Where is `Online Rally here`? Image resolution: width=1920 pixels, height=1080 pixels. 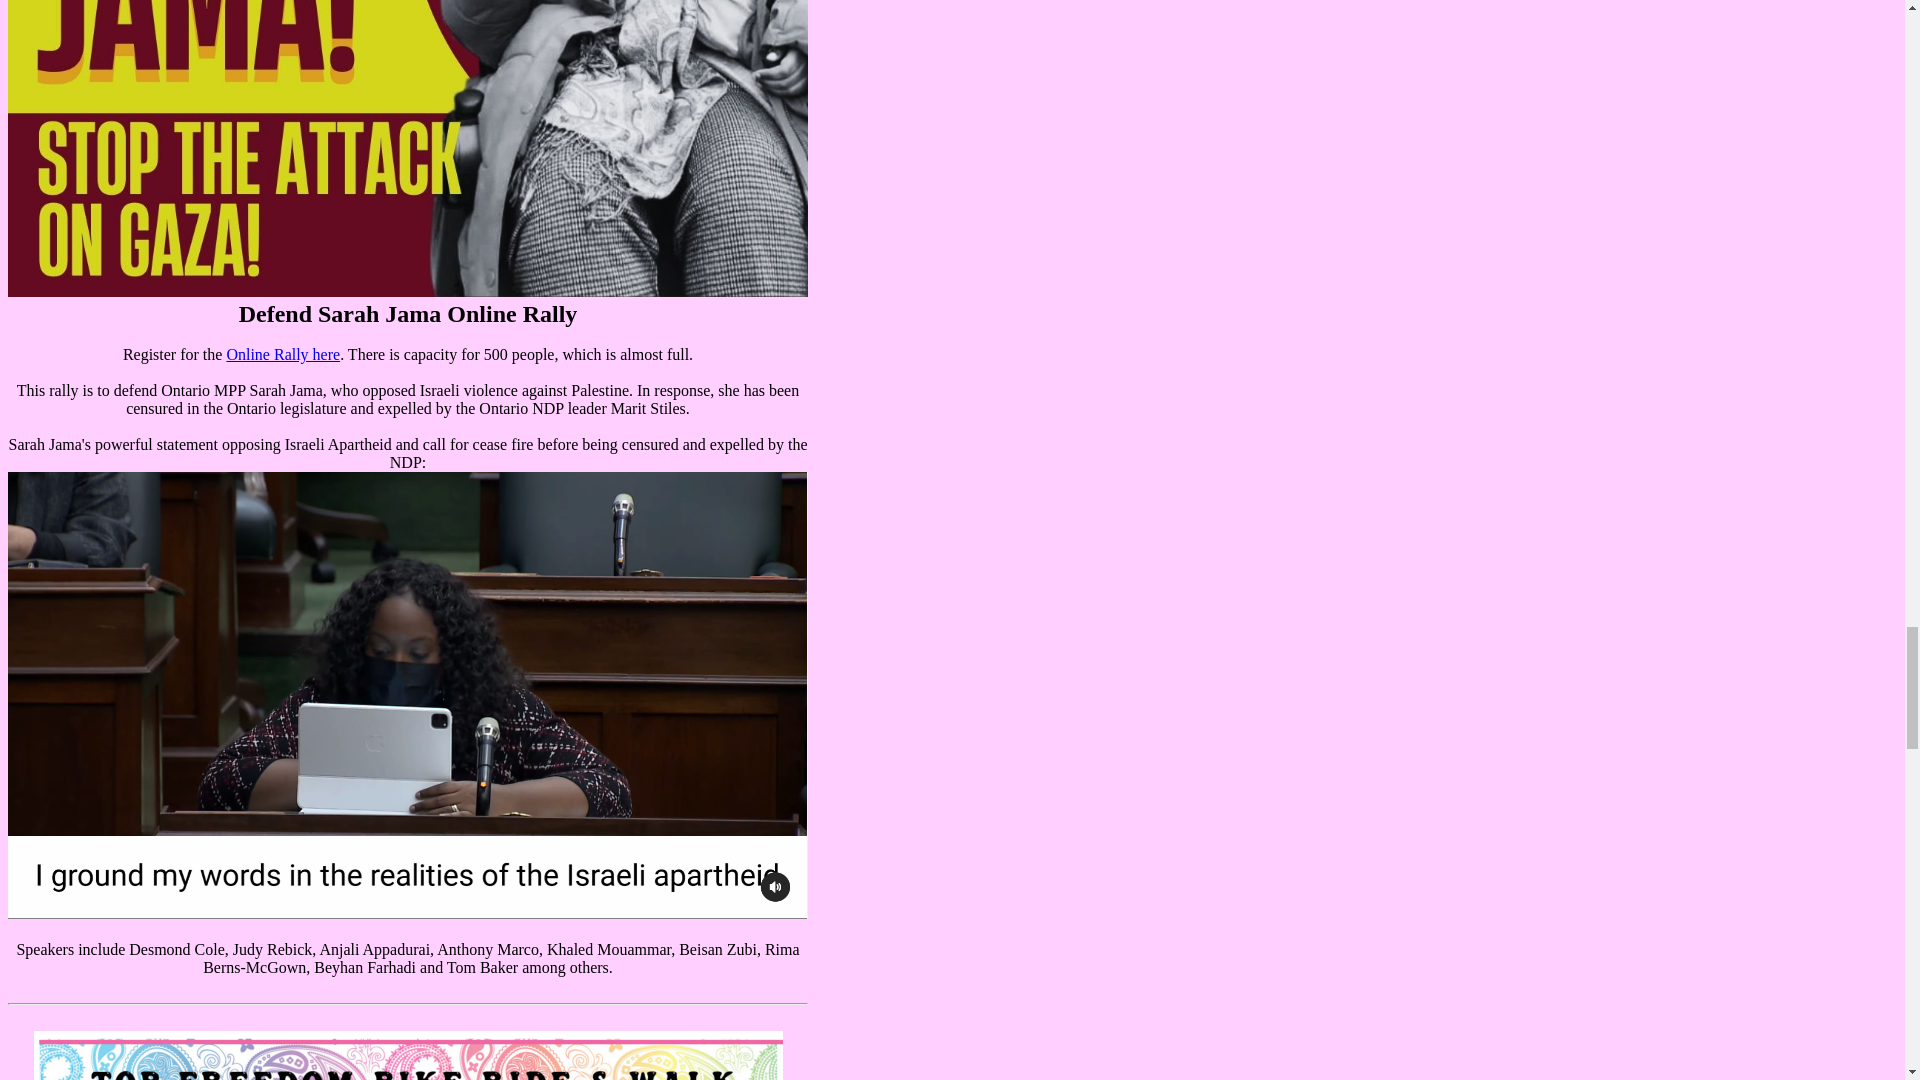 Online Rally here is located at coordinates (282, 354).